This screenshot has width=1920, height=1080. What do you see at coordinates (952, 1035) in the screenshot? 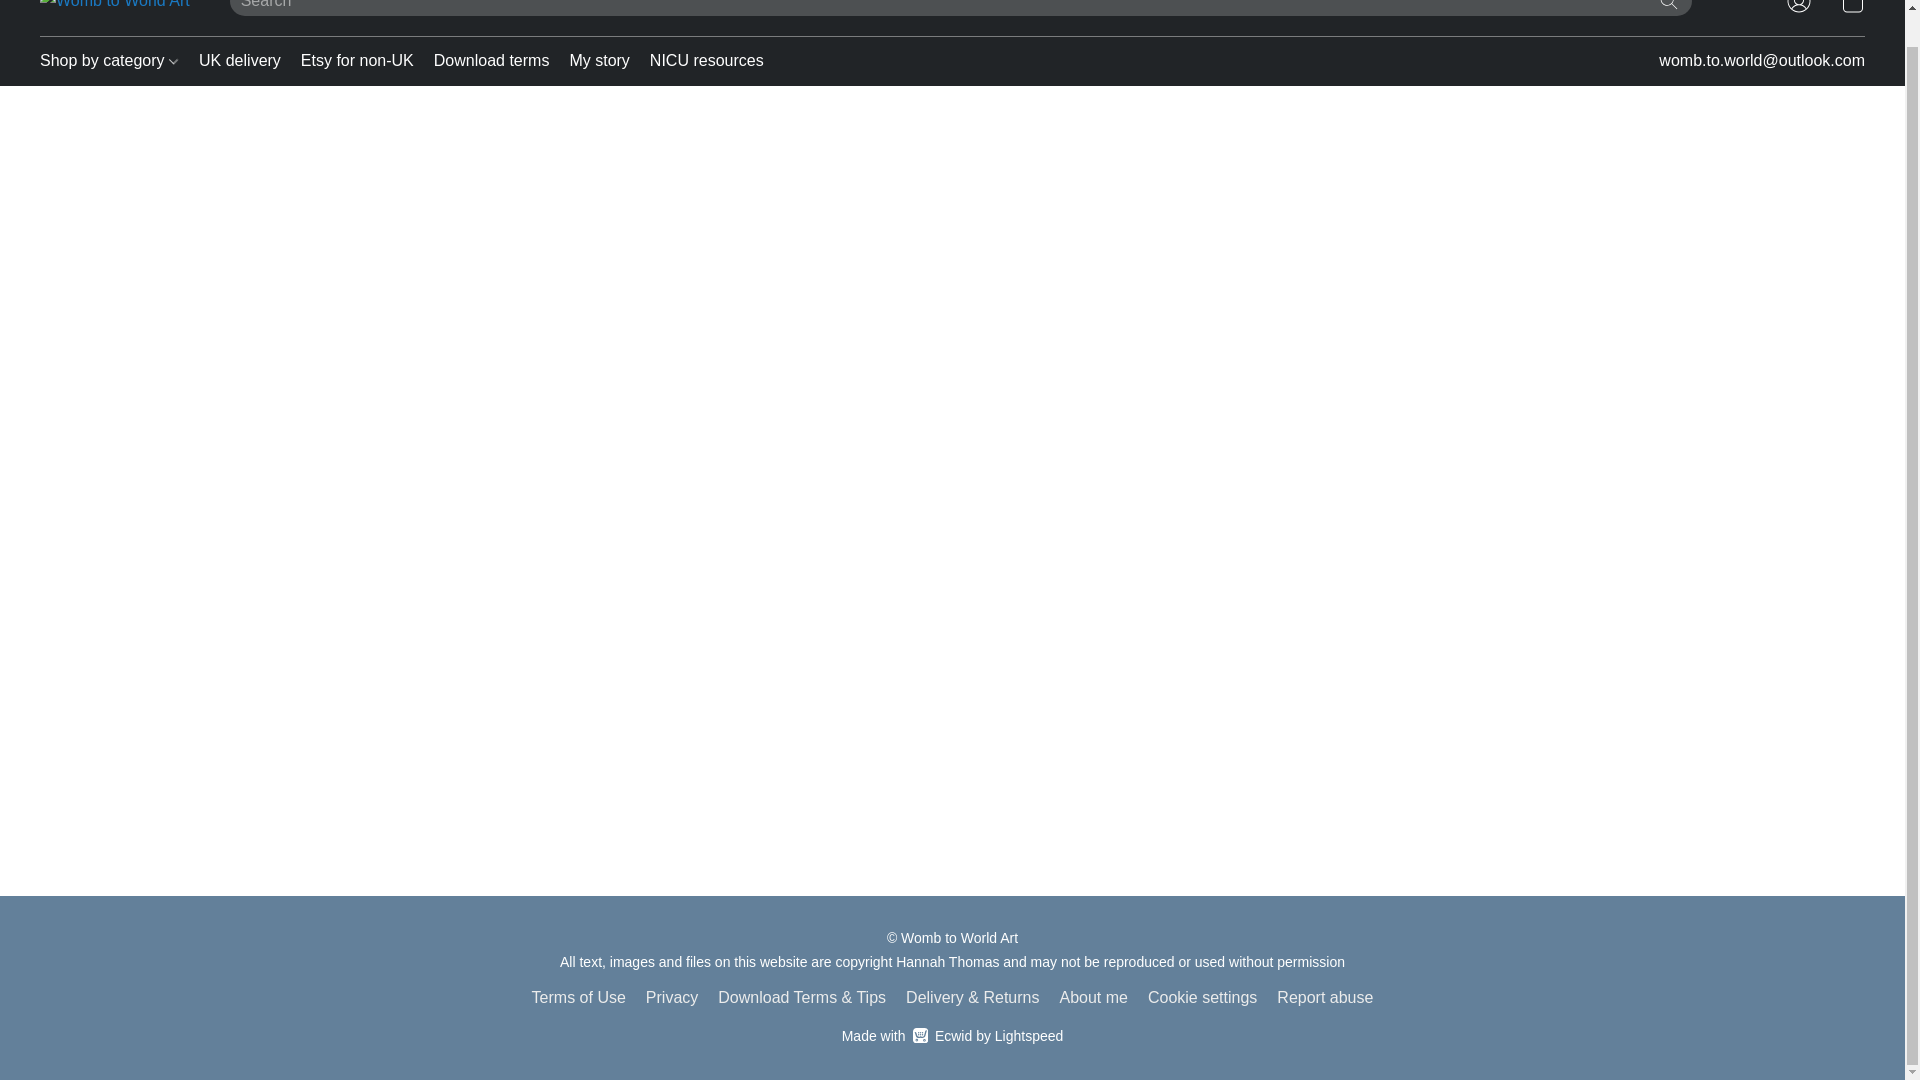
I see `My story` at bounding box center [952, 1035].